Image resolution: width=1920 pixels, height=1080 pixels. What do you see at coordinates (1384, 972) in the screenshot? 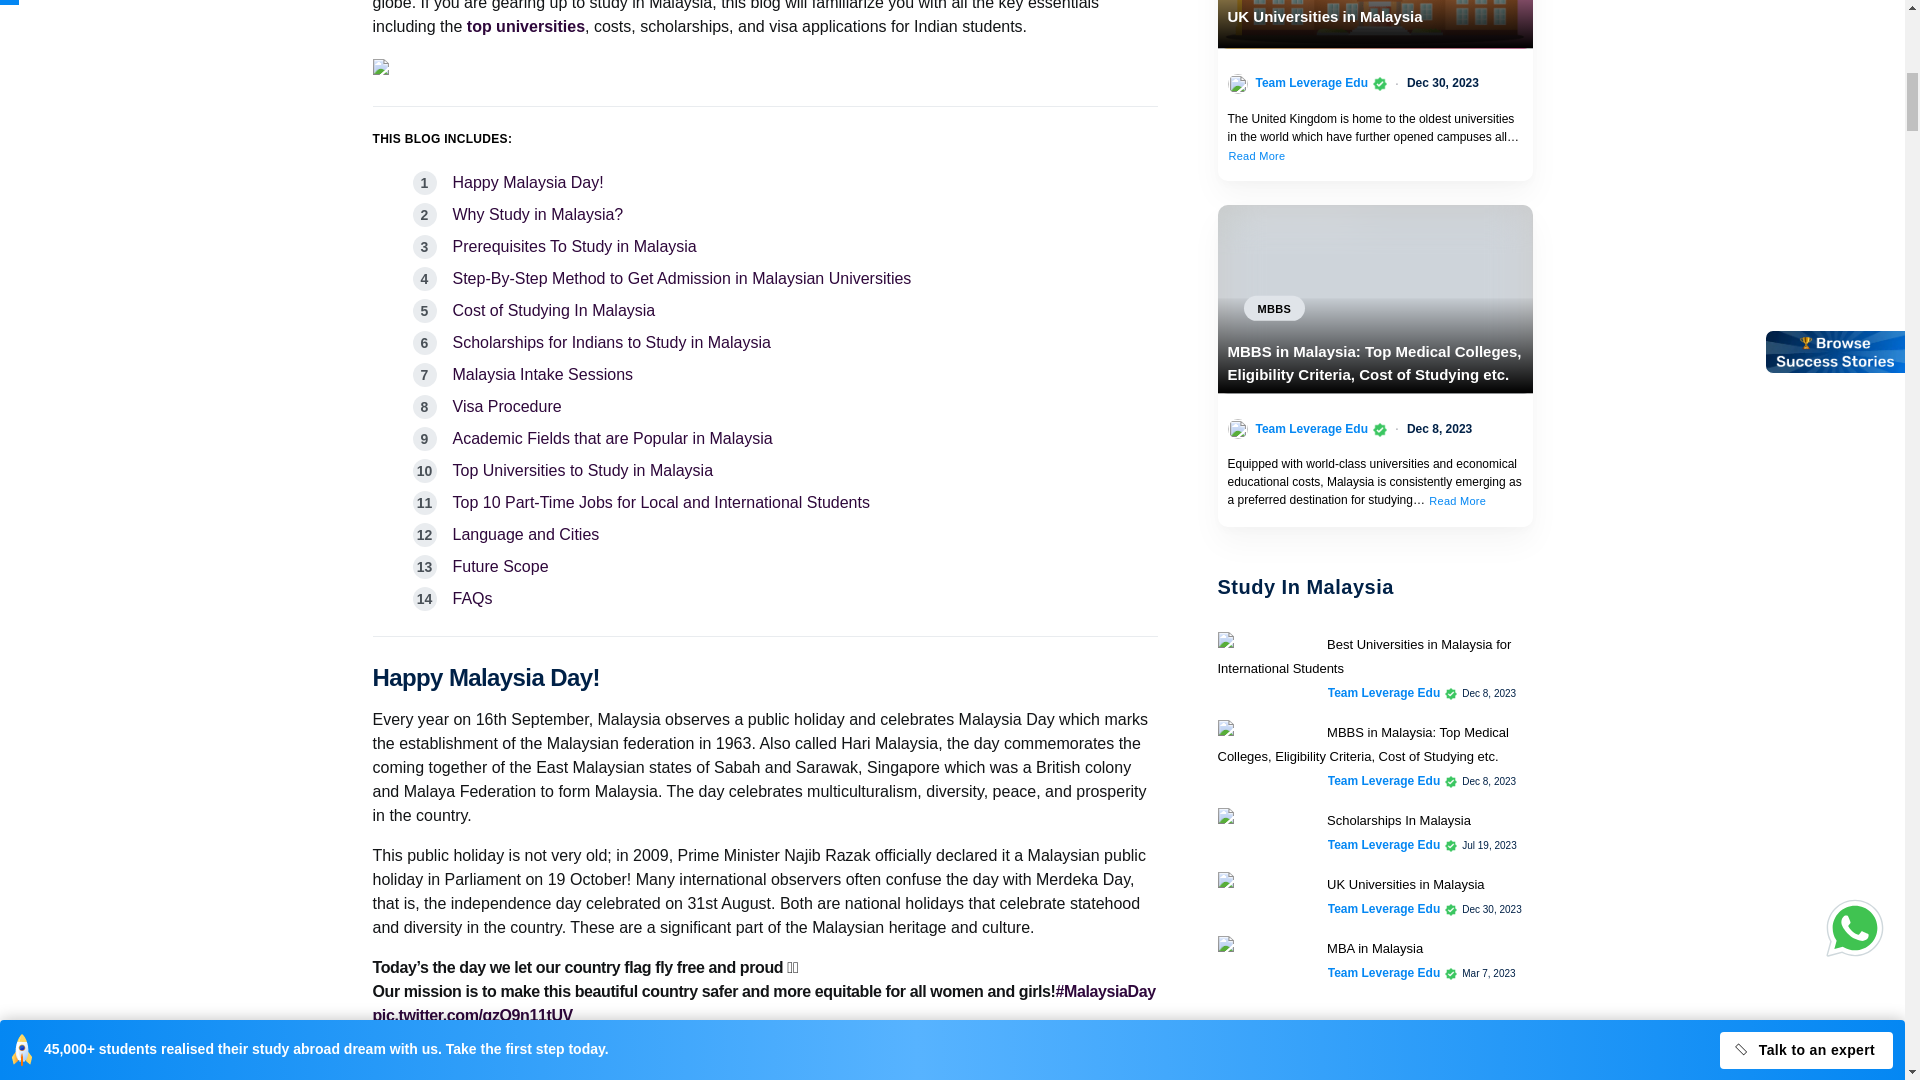
I see `View all posts by Team Leverage Edu` at bounding box center [1384, 972].